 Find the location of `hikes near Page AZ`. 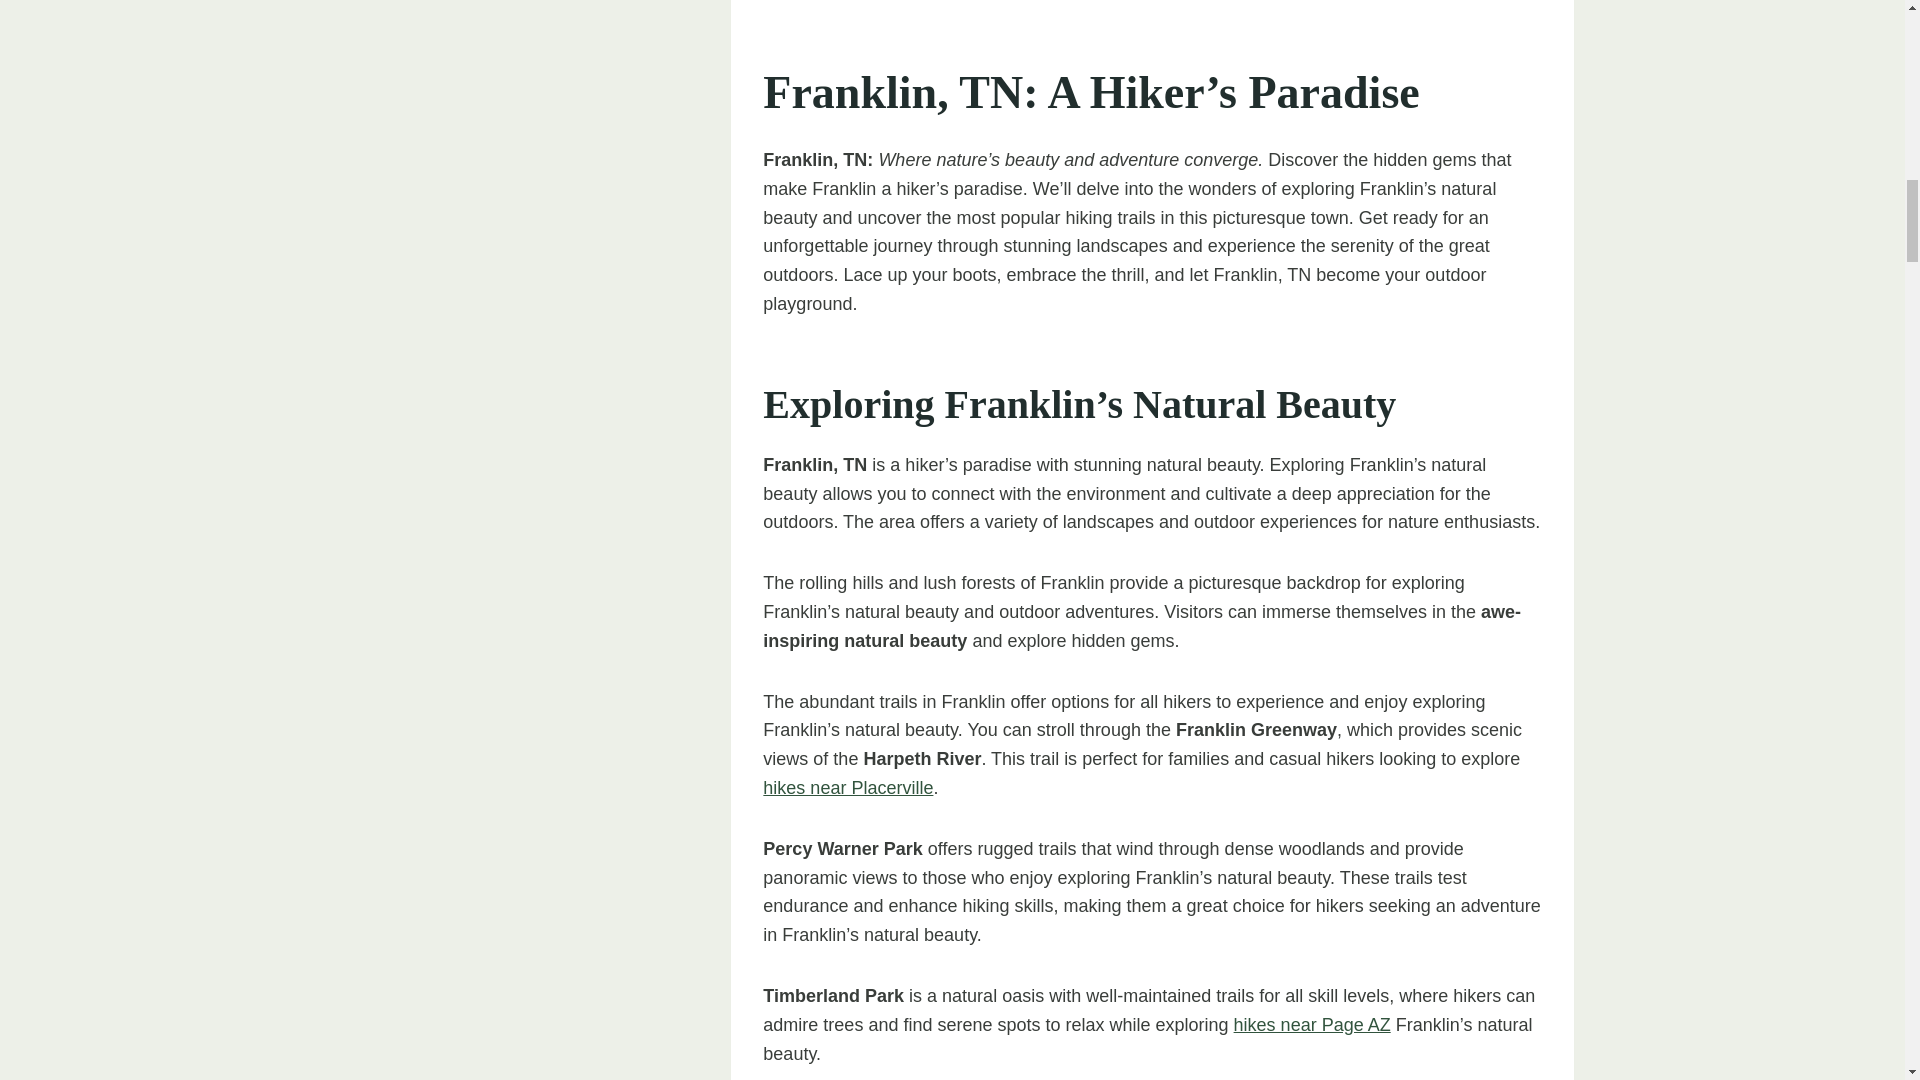

hikes near Page AZ is located at coordinates (1312, 1024).